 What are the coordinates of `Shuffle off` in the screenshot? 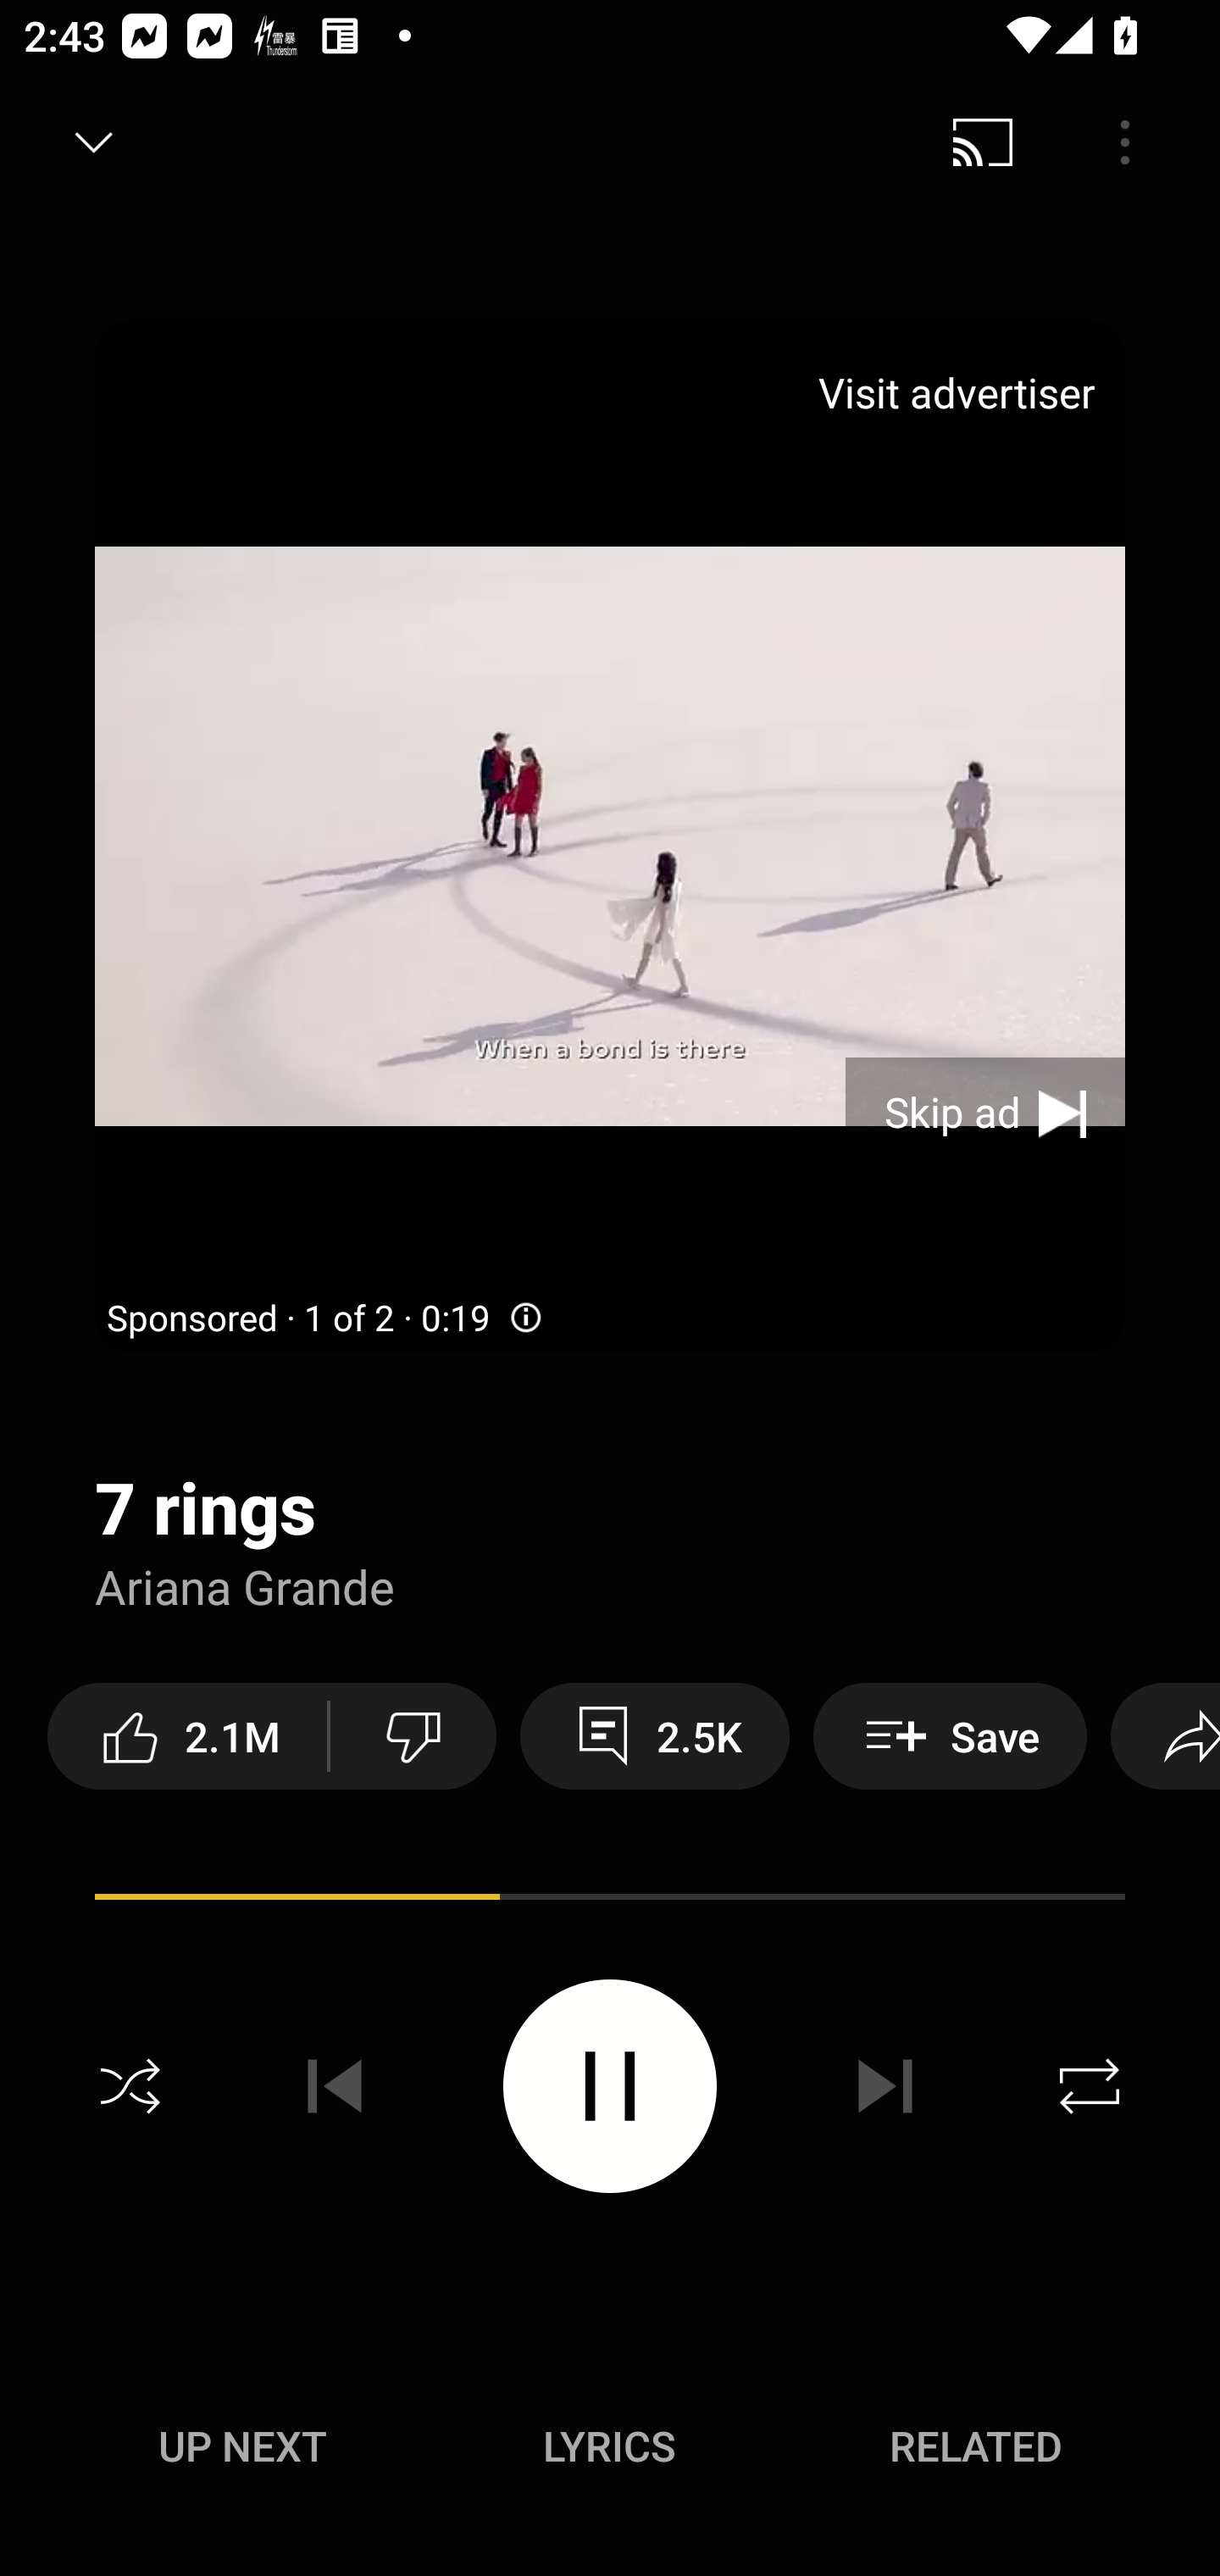 It's located at (130, 2086).